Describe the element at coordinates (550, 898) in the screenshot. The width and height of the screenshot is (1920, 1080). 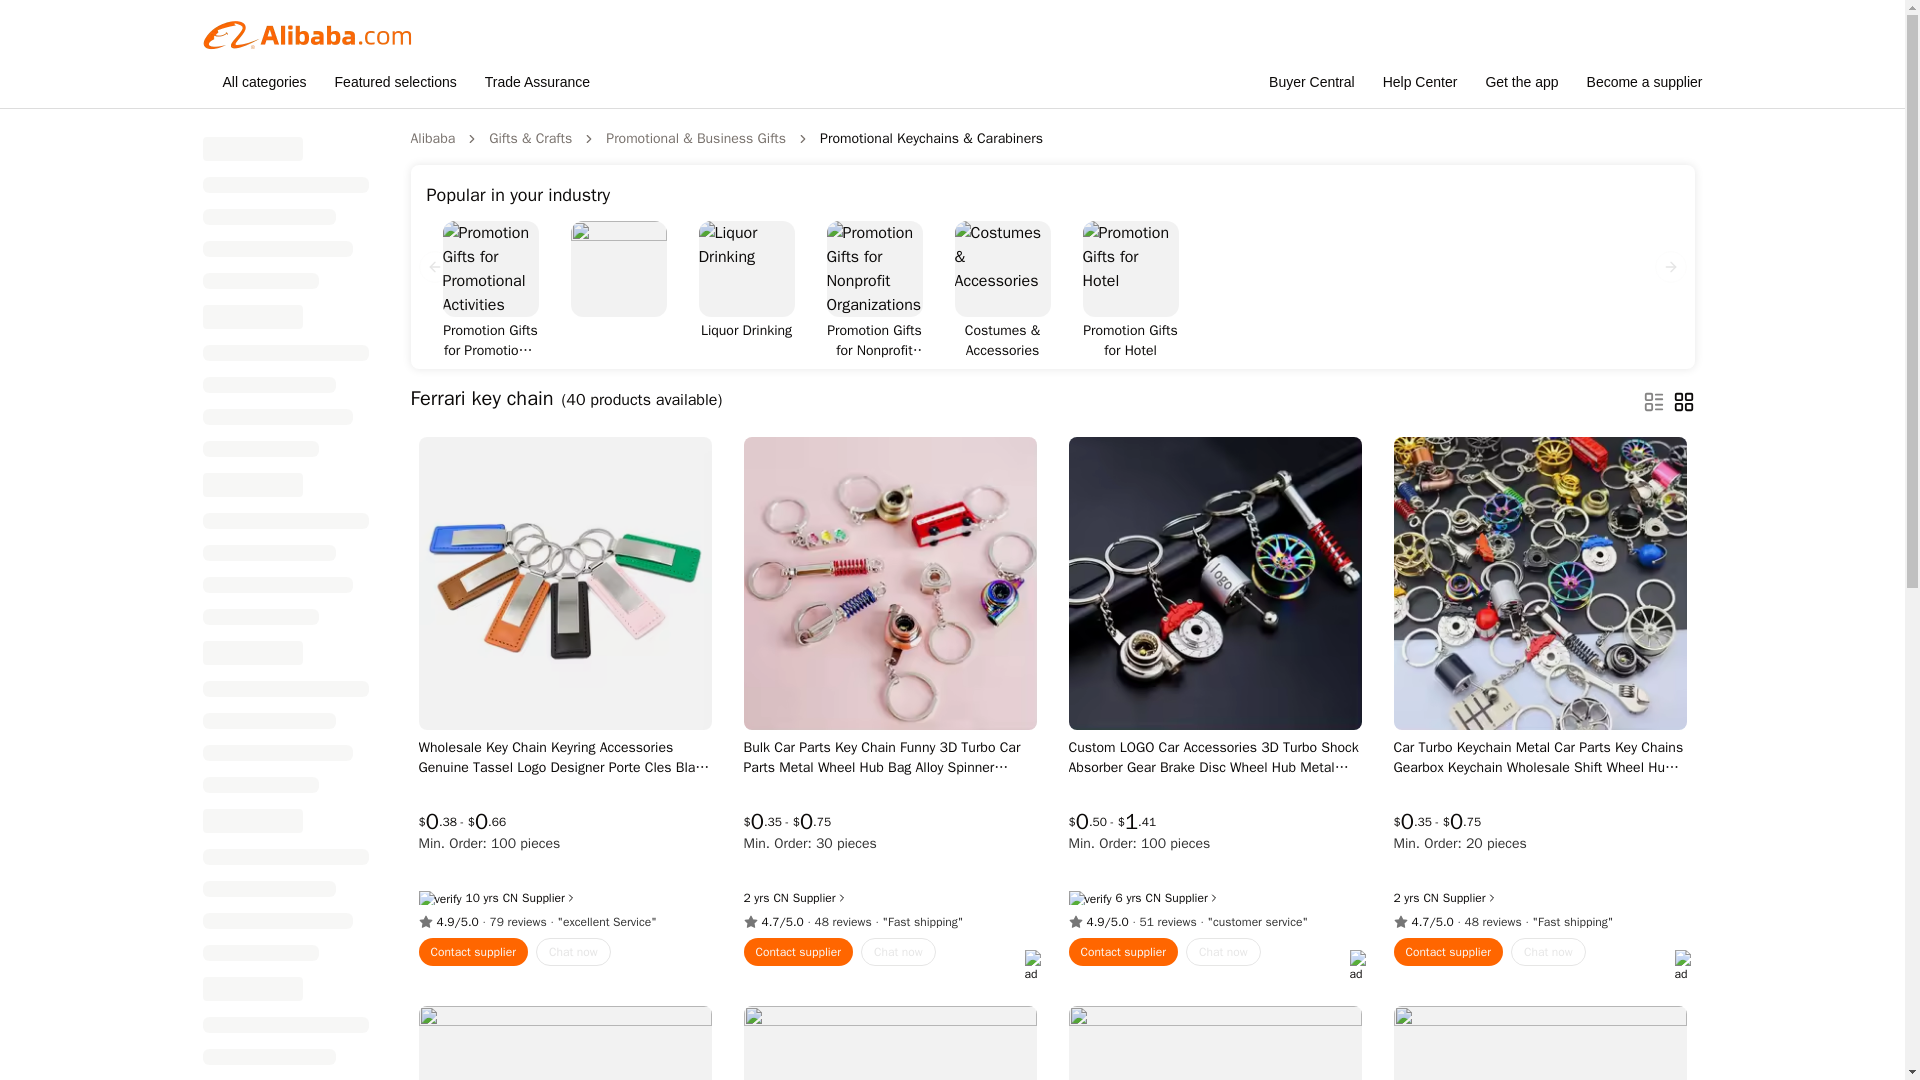
I see `Supplier` at that location.